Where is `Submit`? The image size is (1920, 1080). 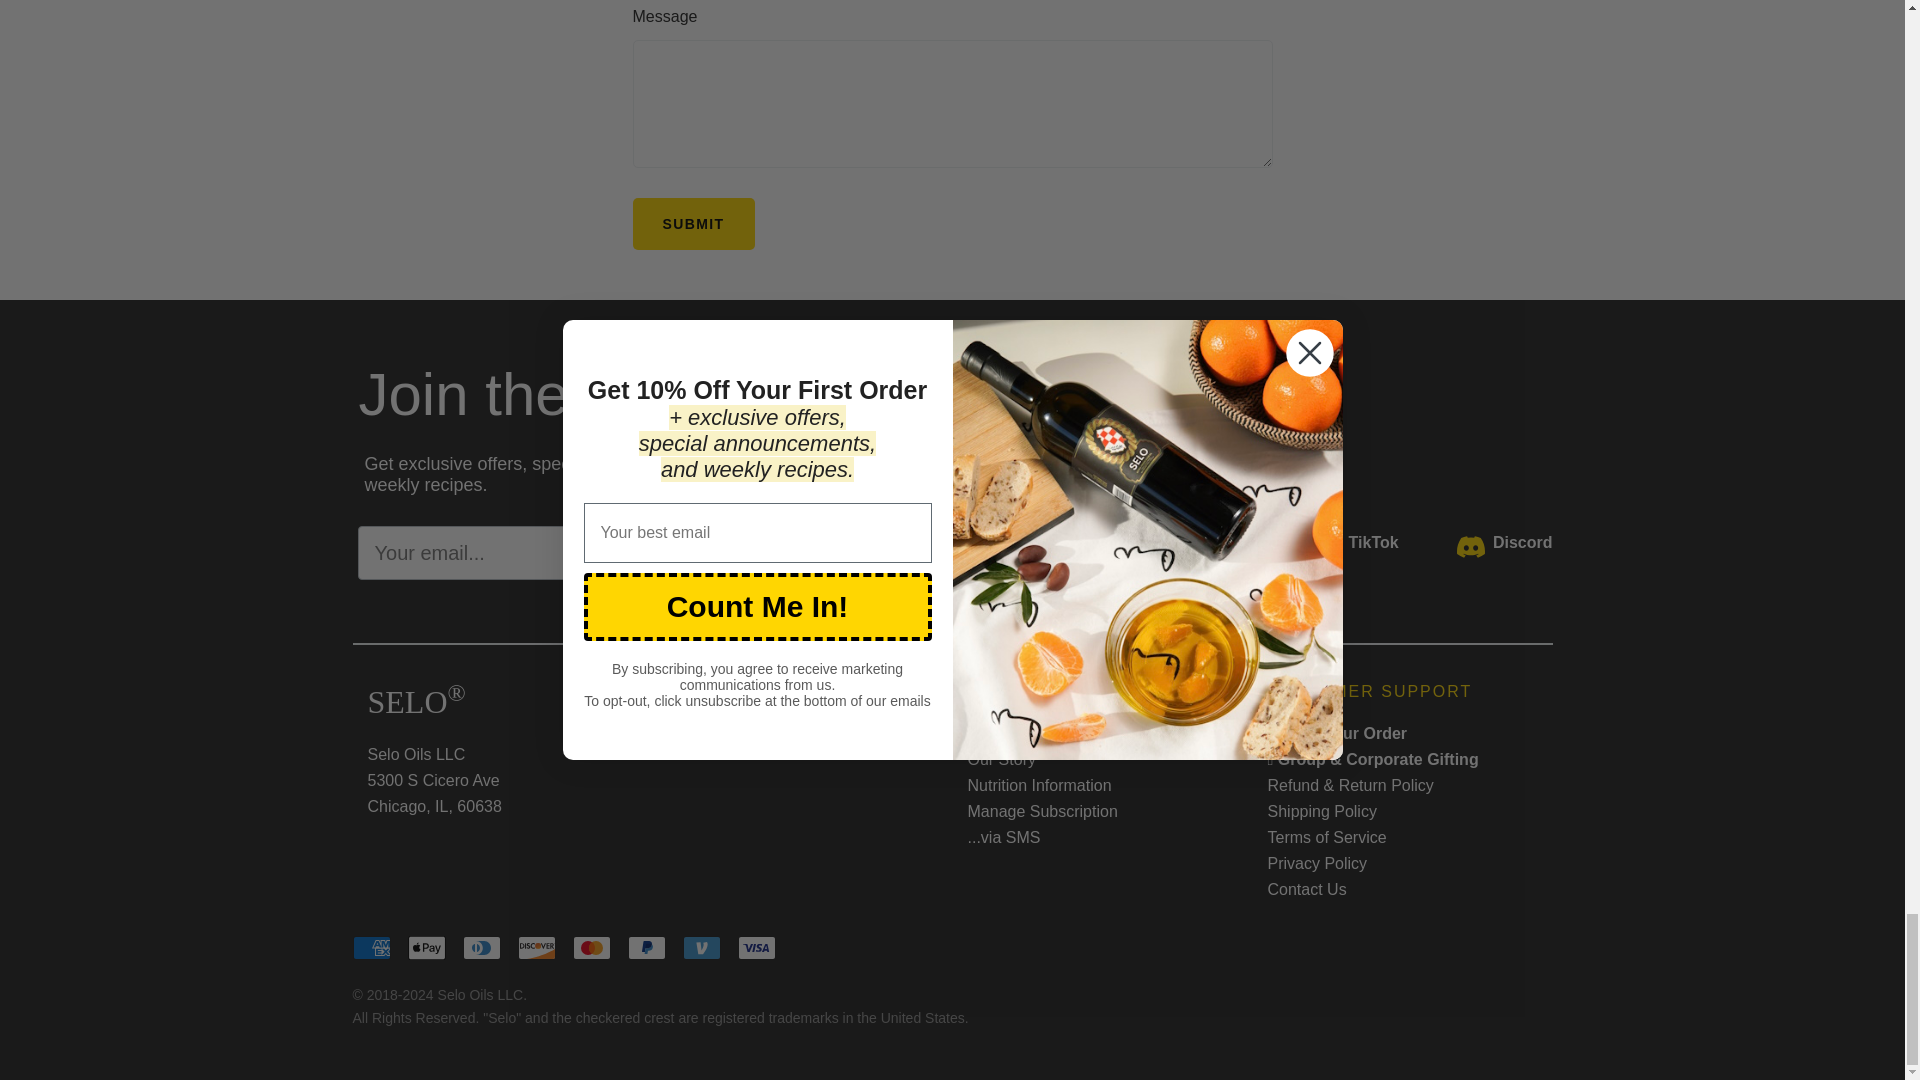
Submit is located at coordinates (692, 223).